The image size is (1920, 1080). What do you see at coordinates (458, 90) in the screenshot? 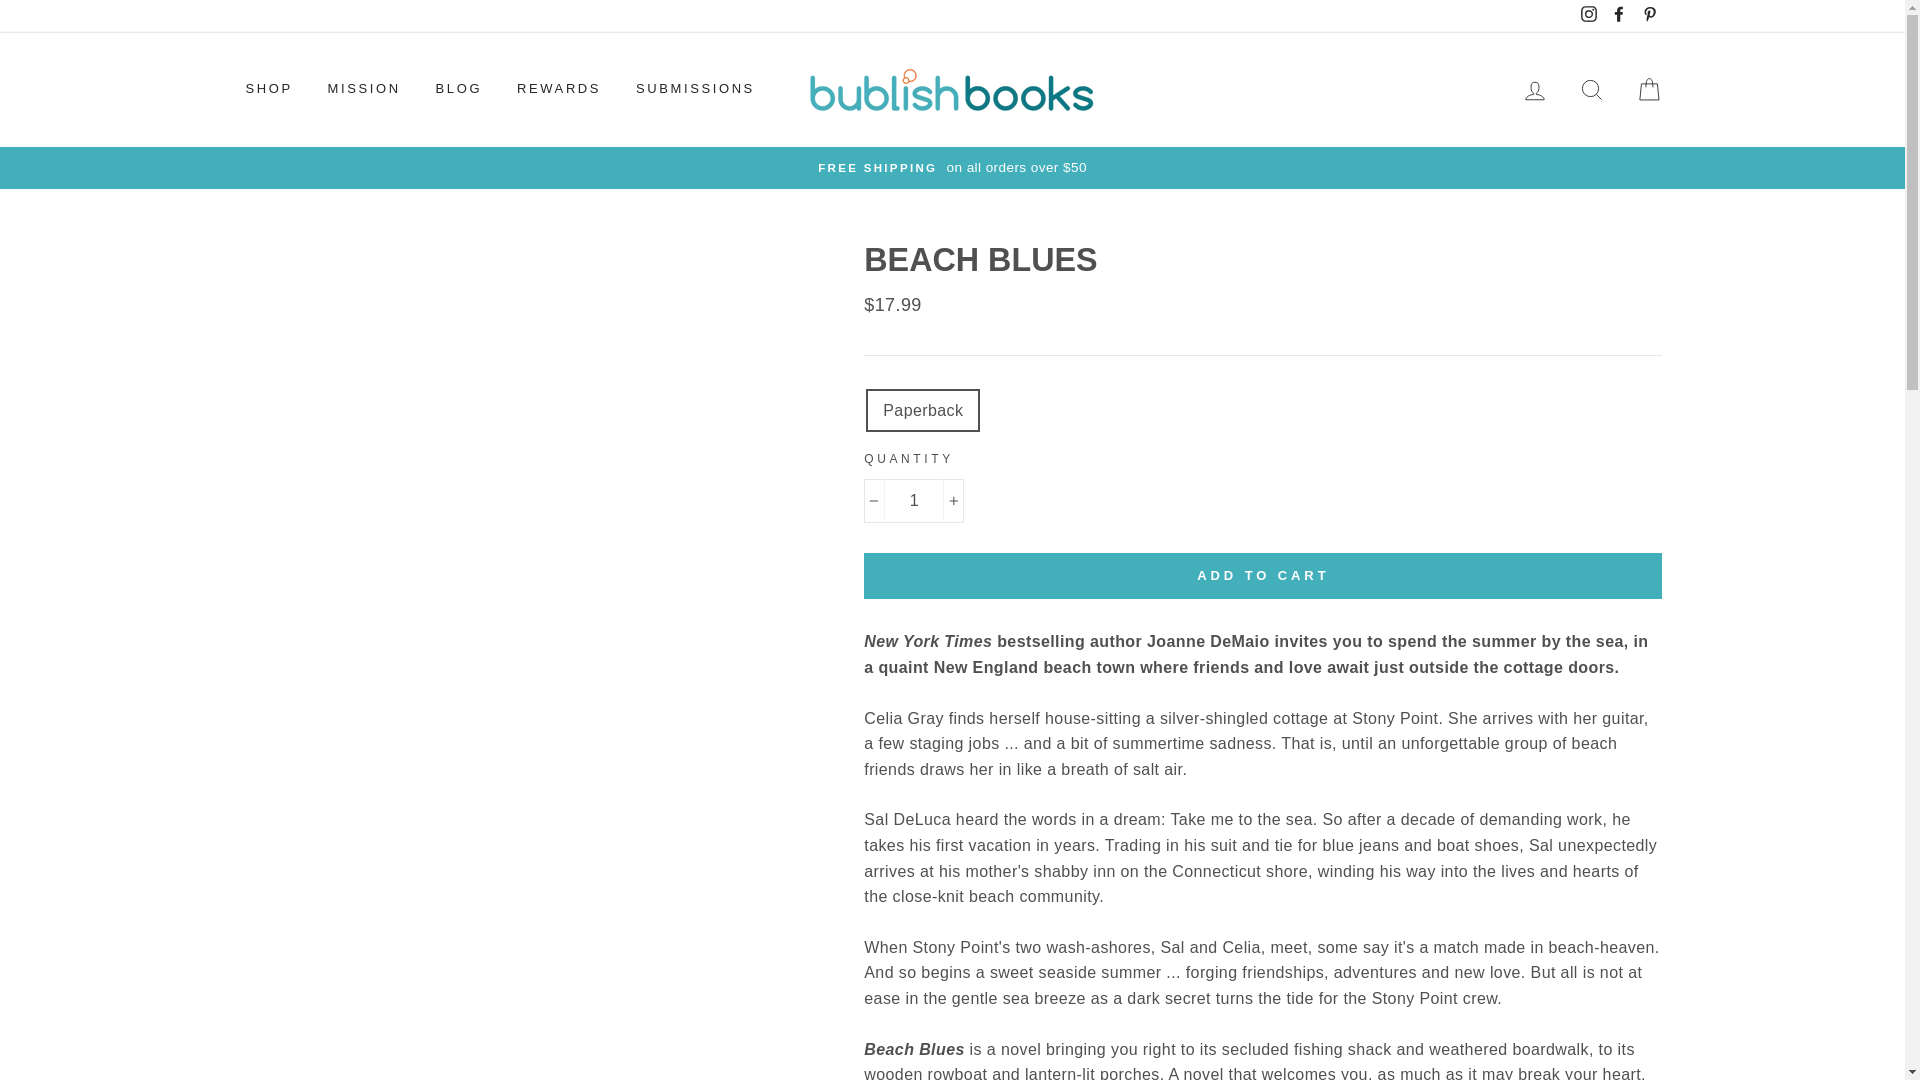
I see `BLOG` at bounding box center [458, 90].